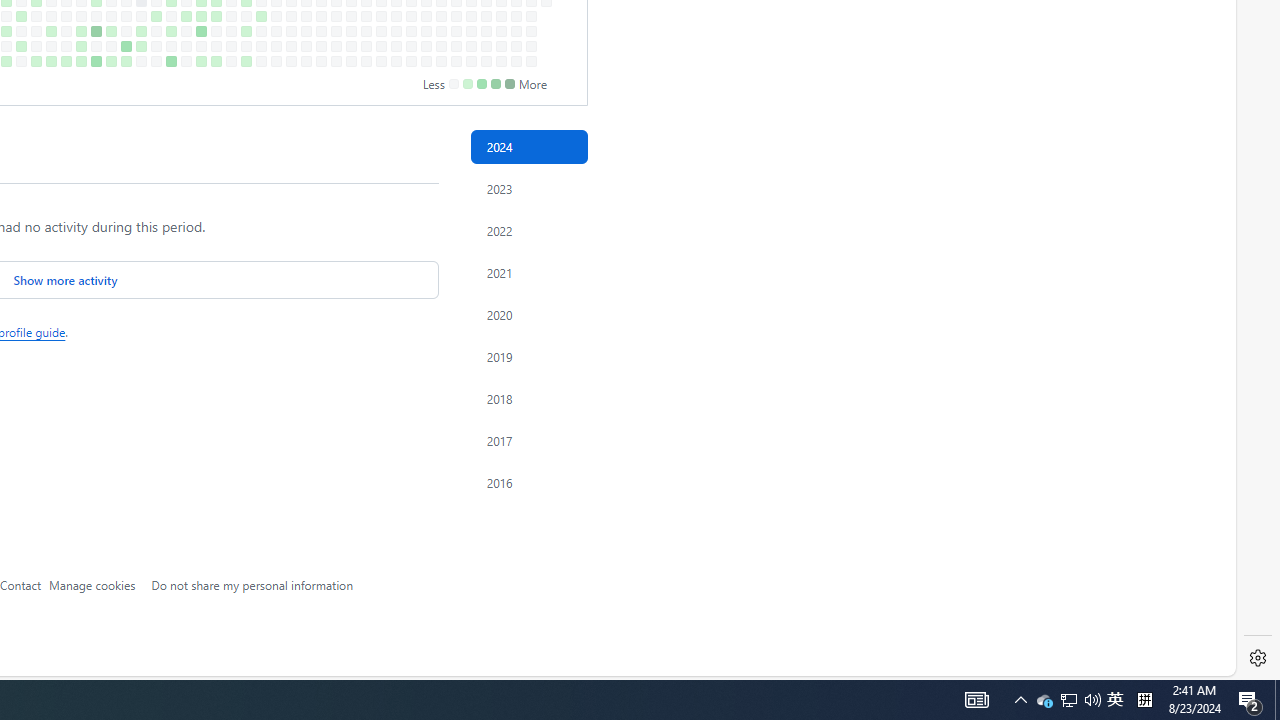  What do you see at coordinates (528, 314) in the screenshot?
I see `2020` at bounding box center [528, 314].